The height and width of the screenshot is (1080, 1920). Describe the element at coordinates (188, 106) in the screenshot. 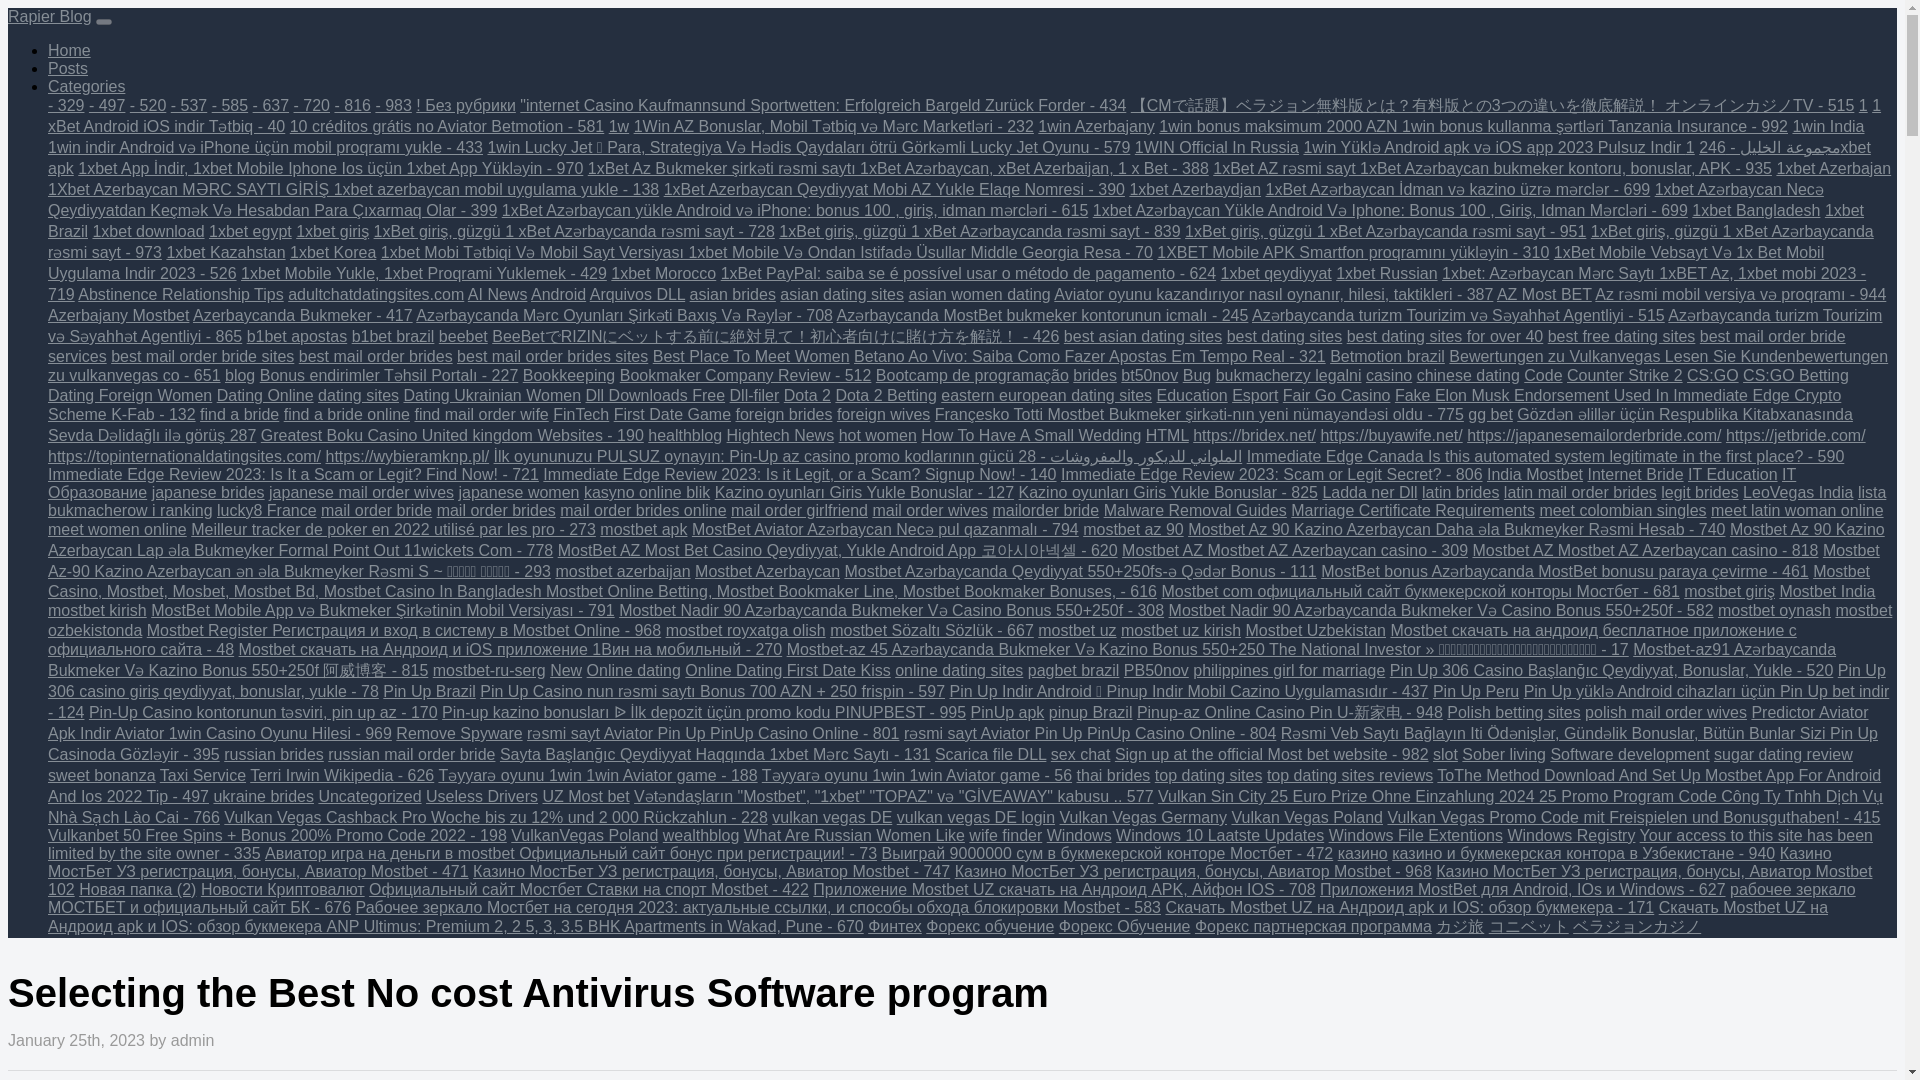

I see `- 537` at that location.